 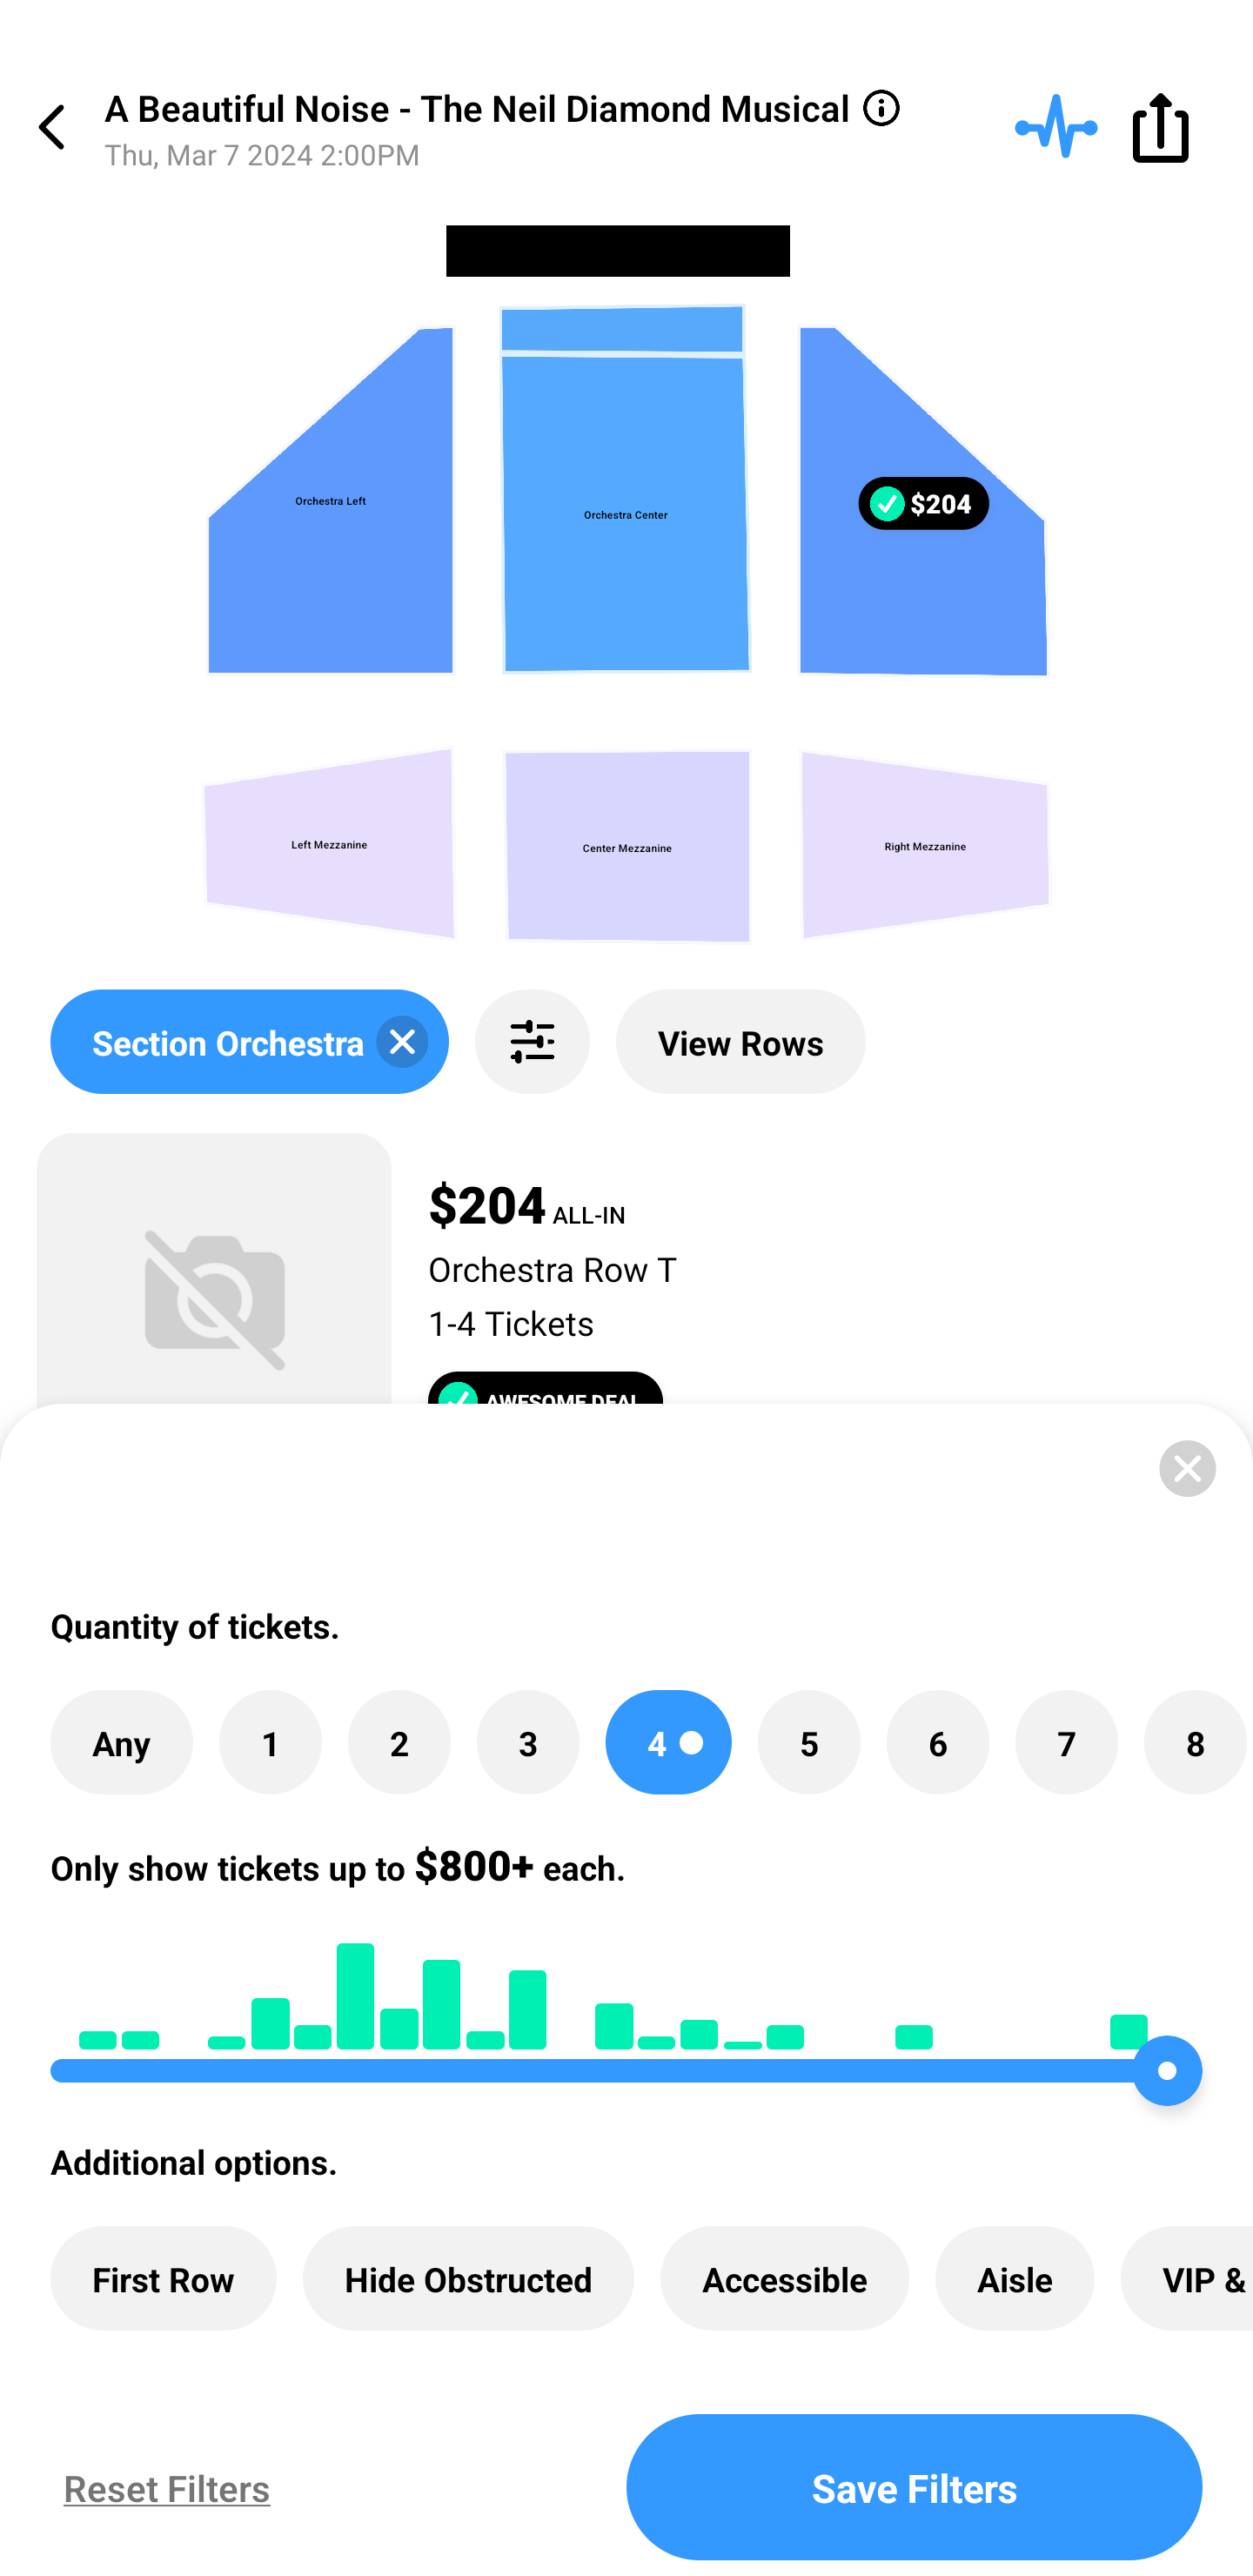 I want to click on 2, so click(x=399, y=1742).